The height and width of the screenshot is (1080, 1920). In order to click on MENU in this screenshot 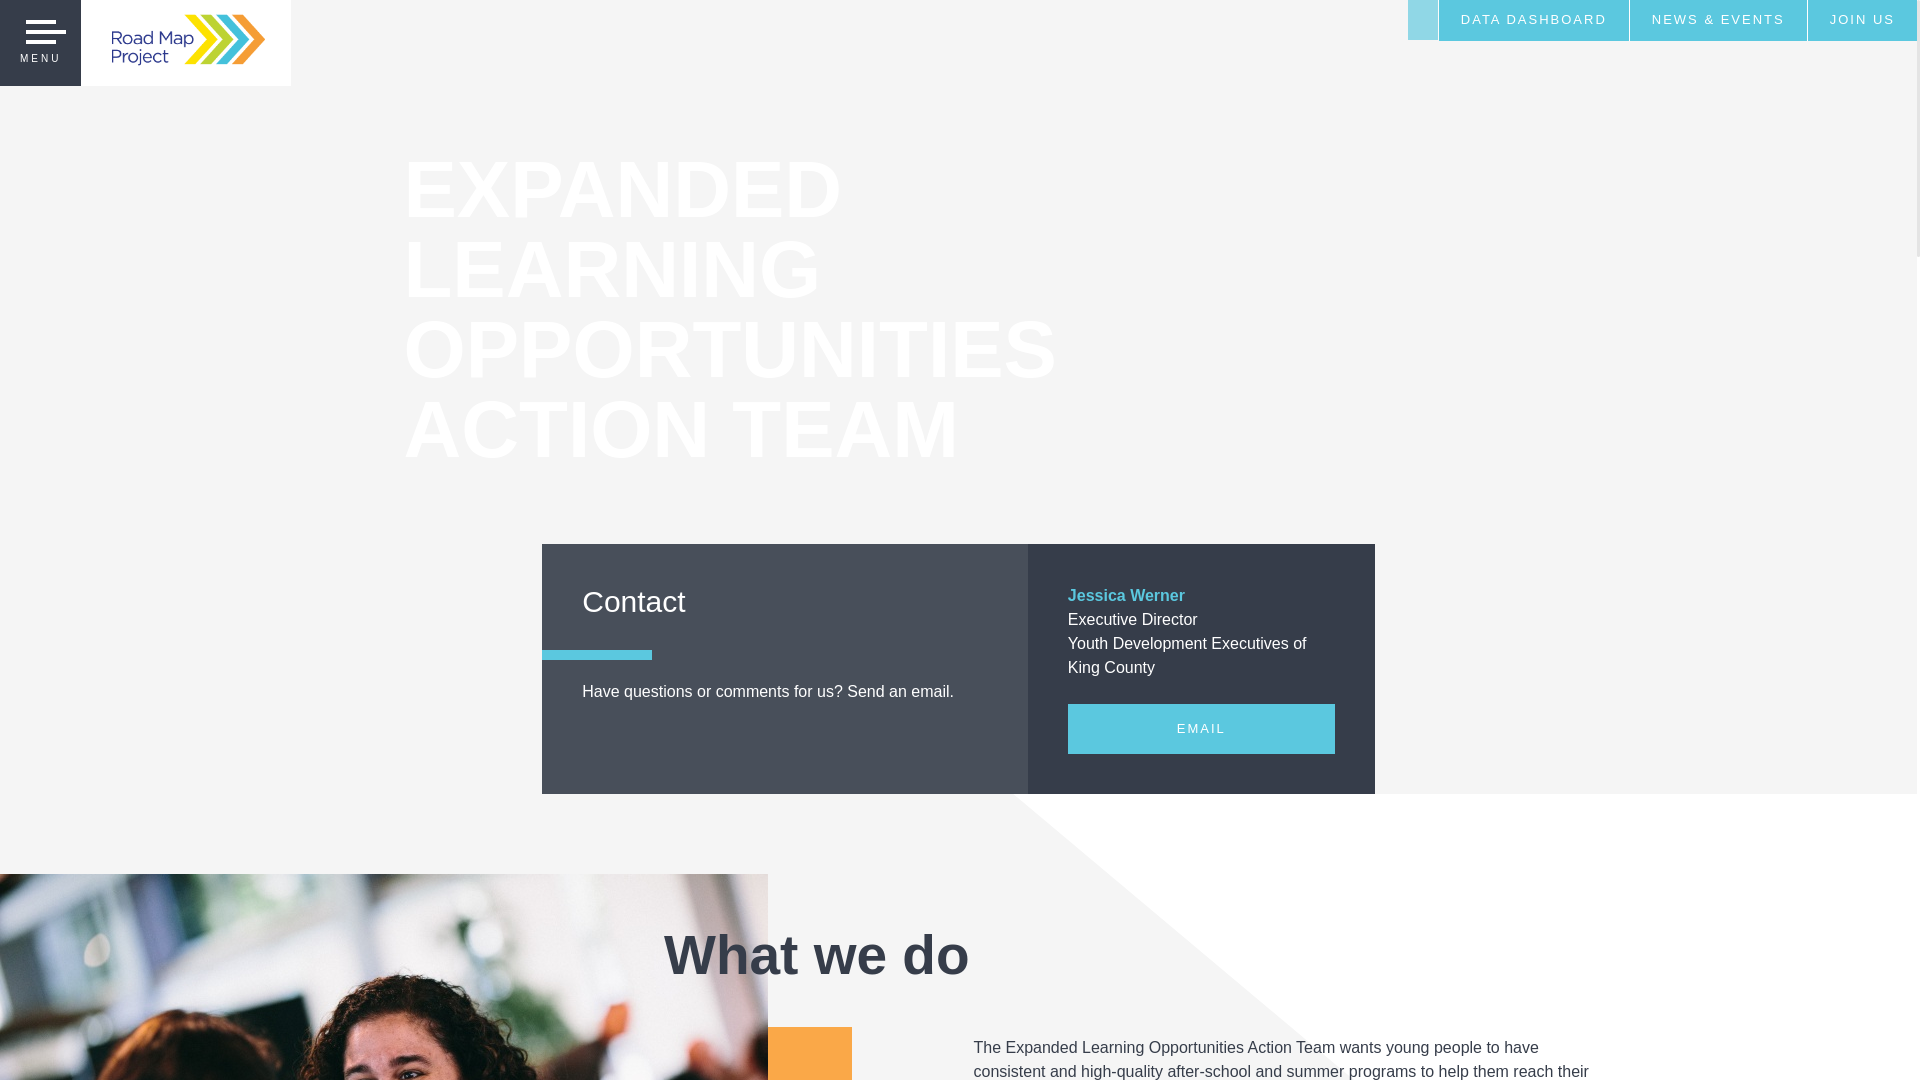, I will do `click(40, 43)`.